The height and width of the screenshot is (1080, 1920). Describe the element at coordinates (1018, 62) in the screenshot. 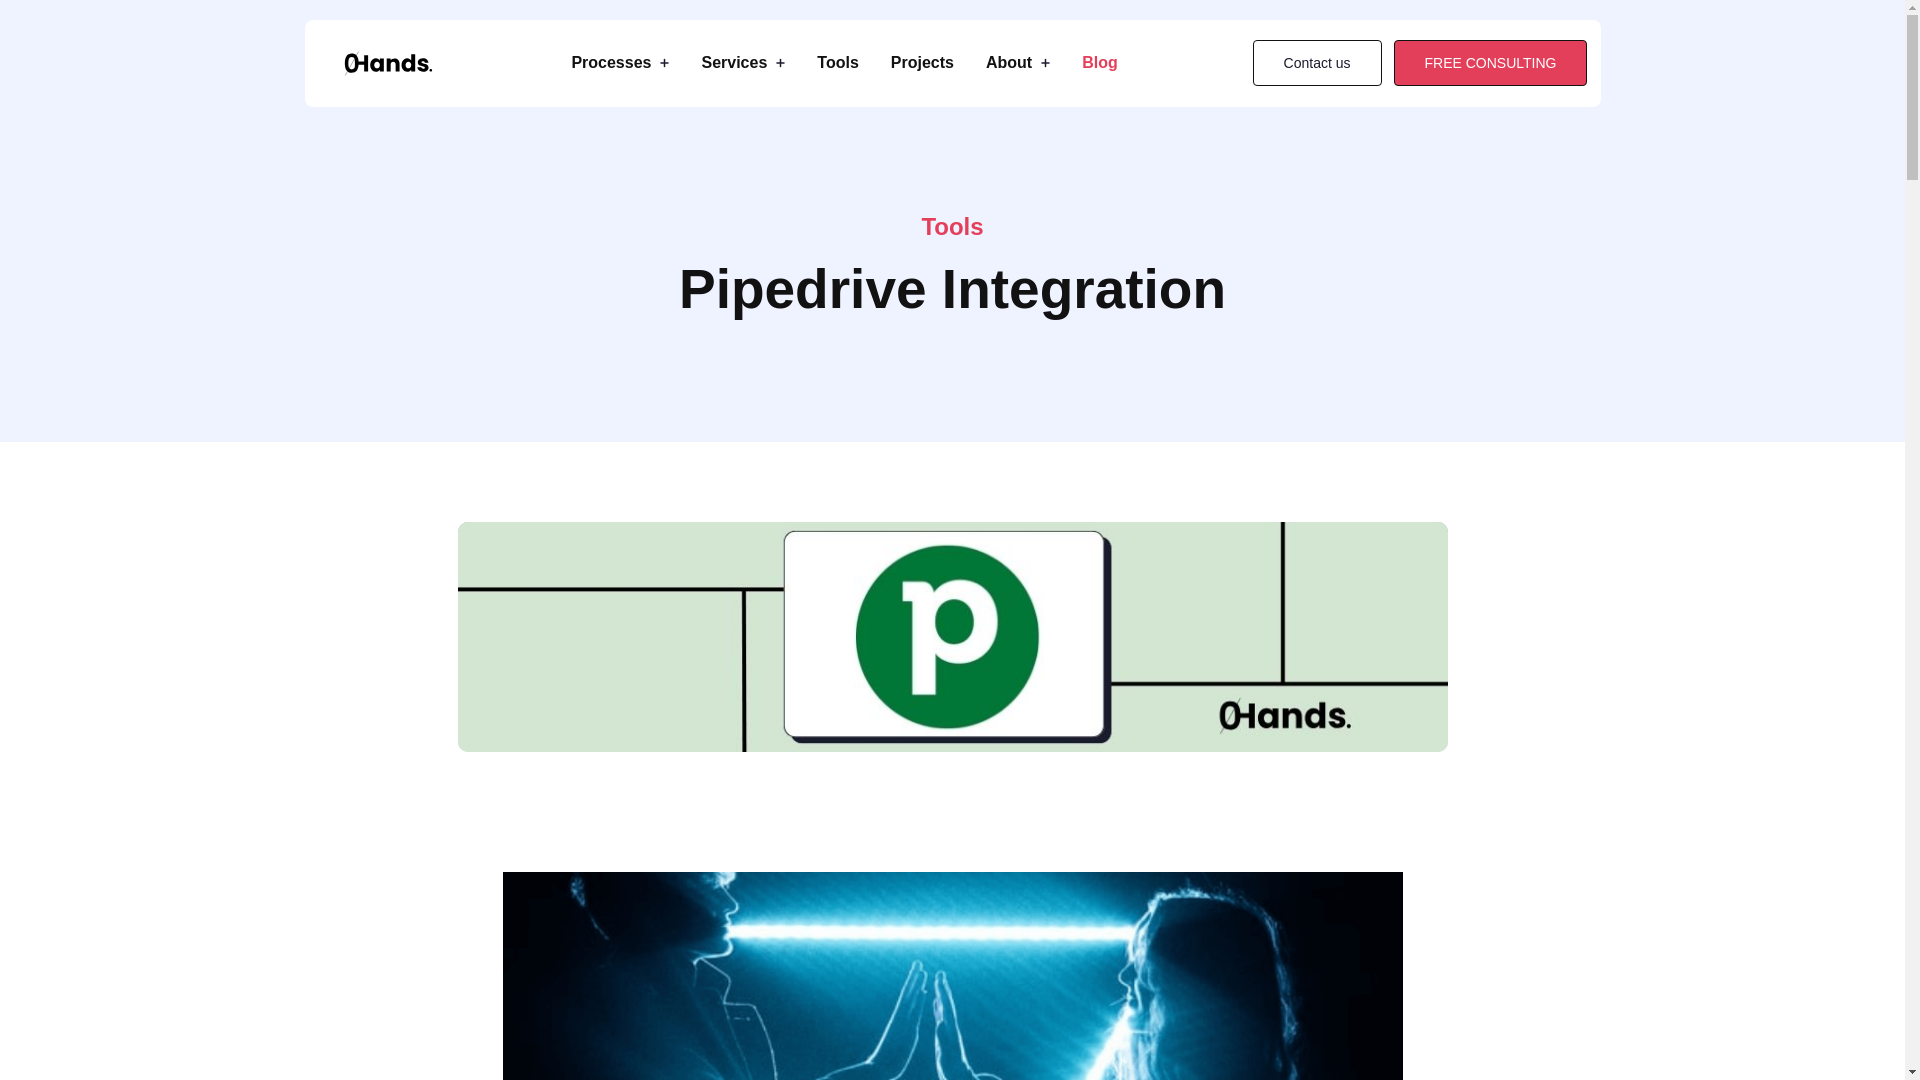

I see `About` at that location.